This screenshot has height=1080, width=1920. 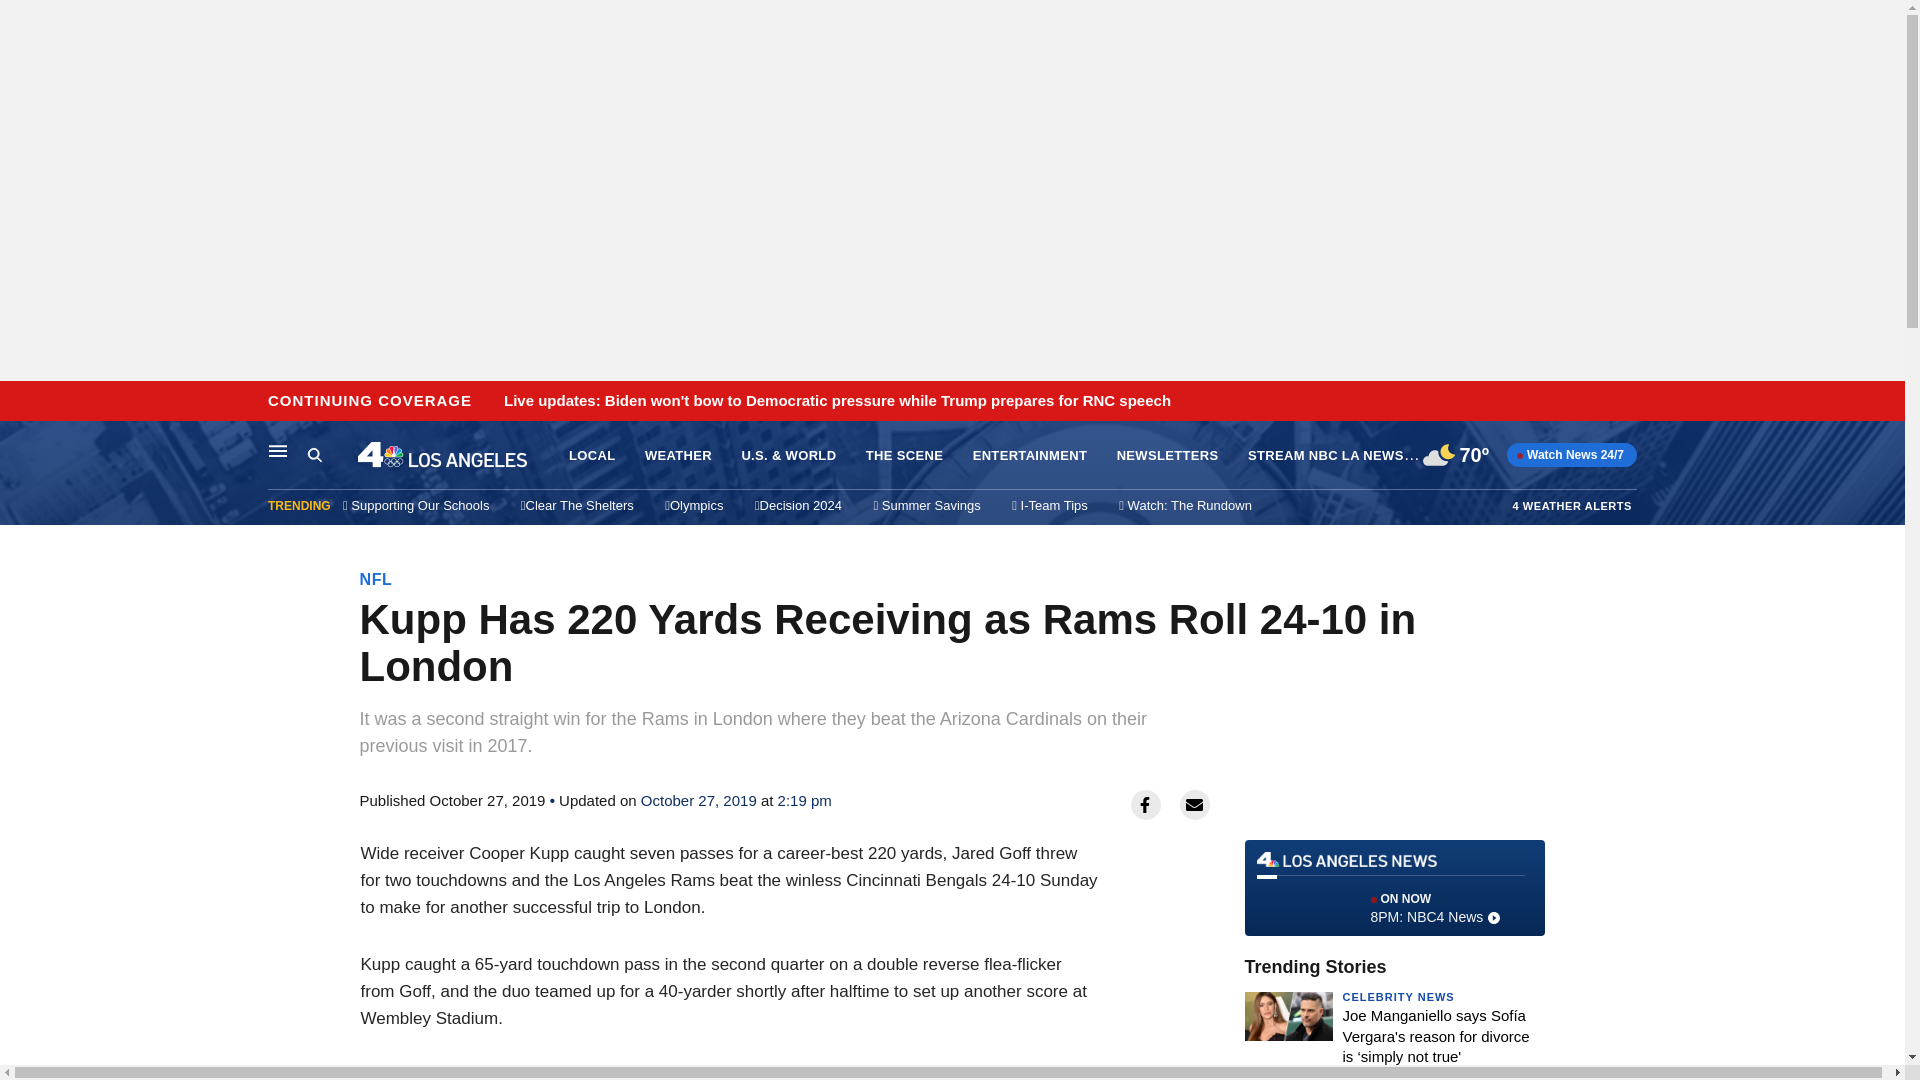 I want to click on WEATHER, so click(x=376, y=579).